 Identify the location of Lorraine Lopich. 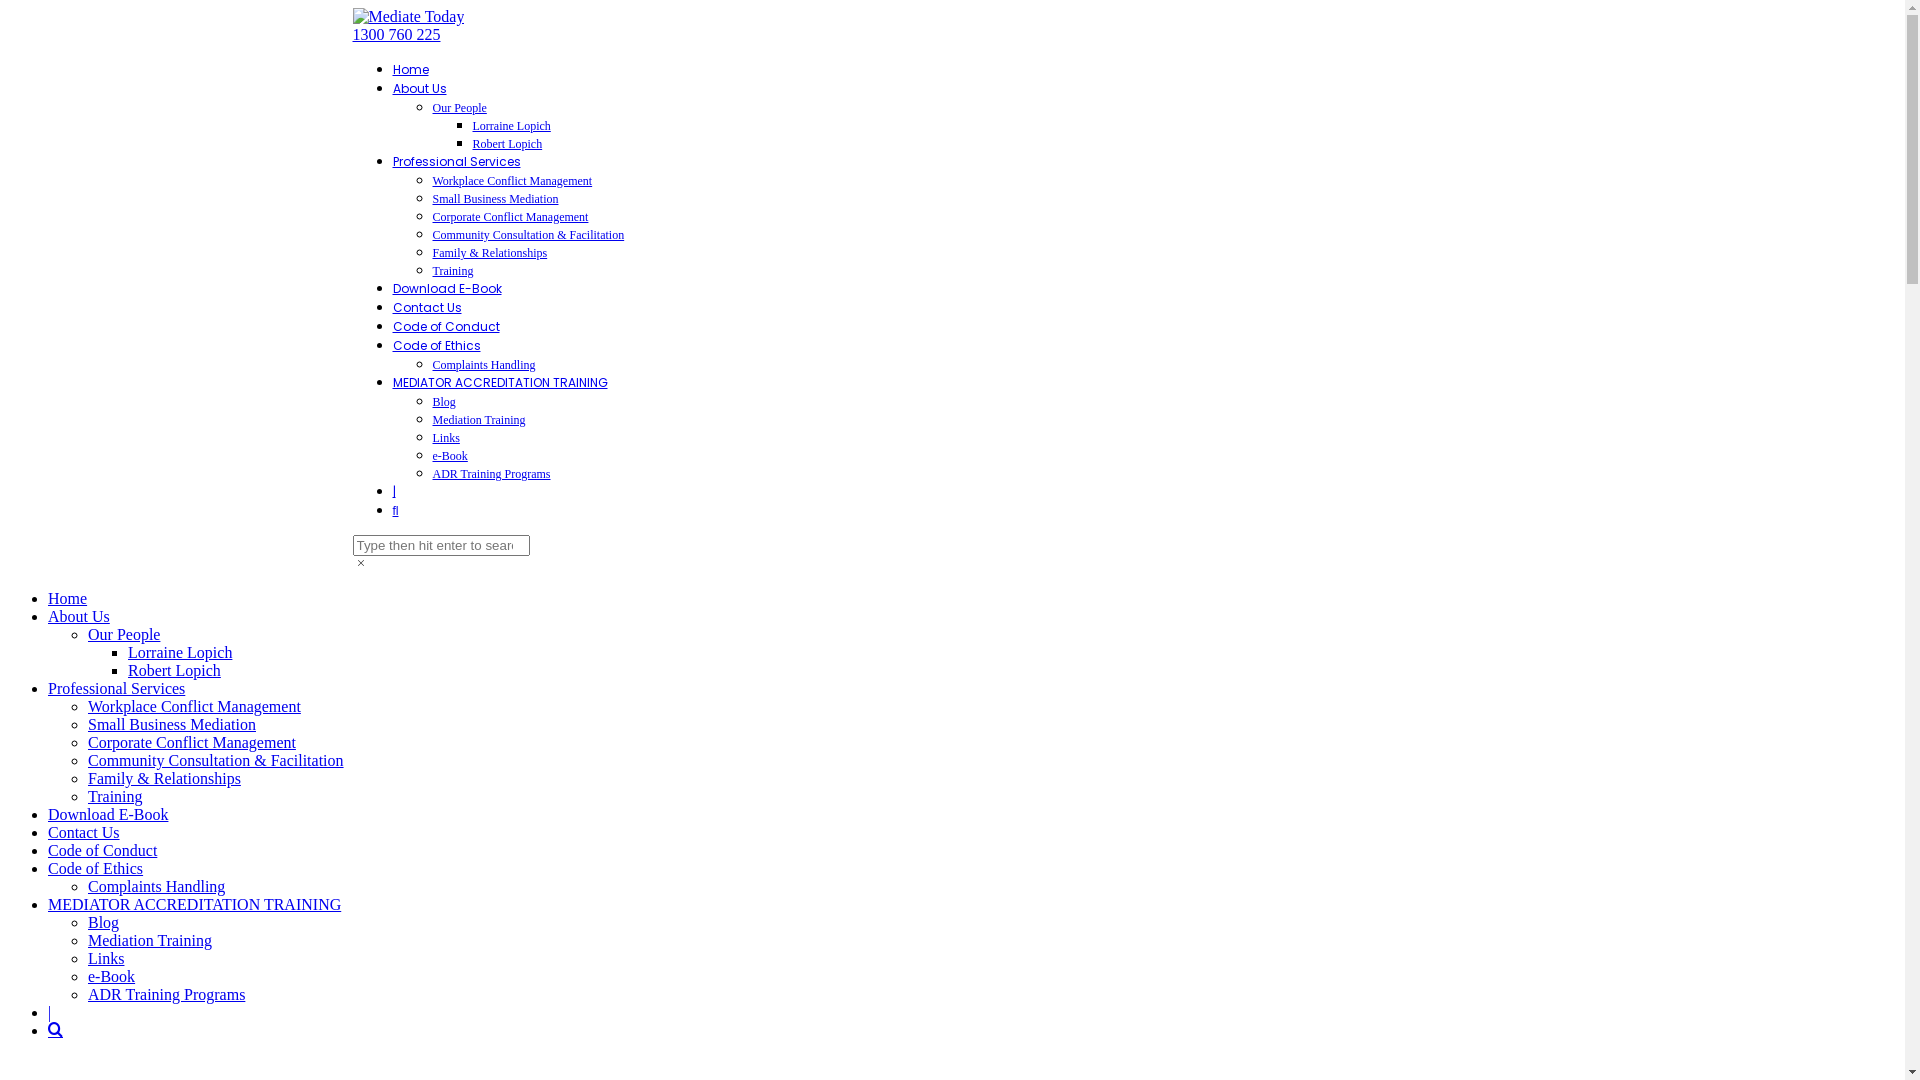
(180, 652).